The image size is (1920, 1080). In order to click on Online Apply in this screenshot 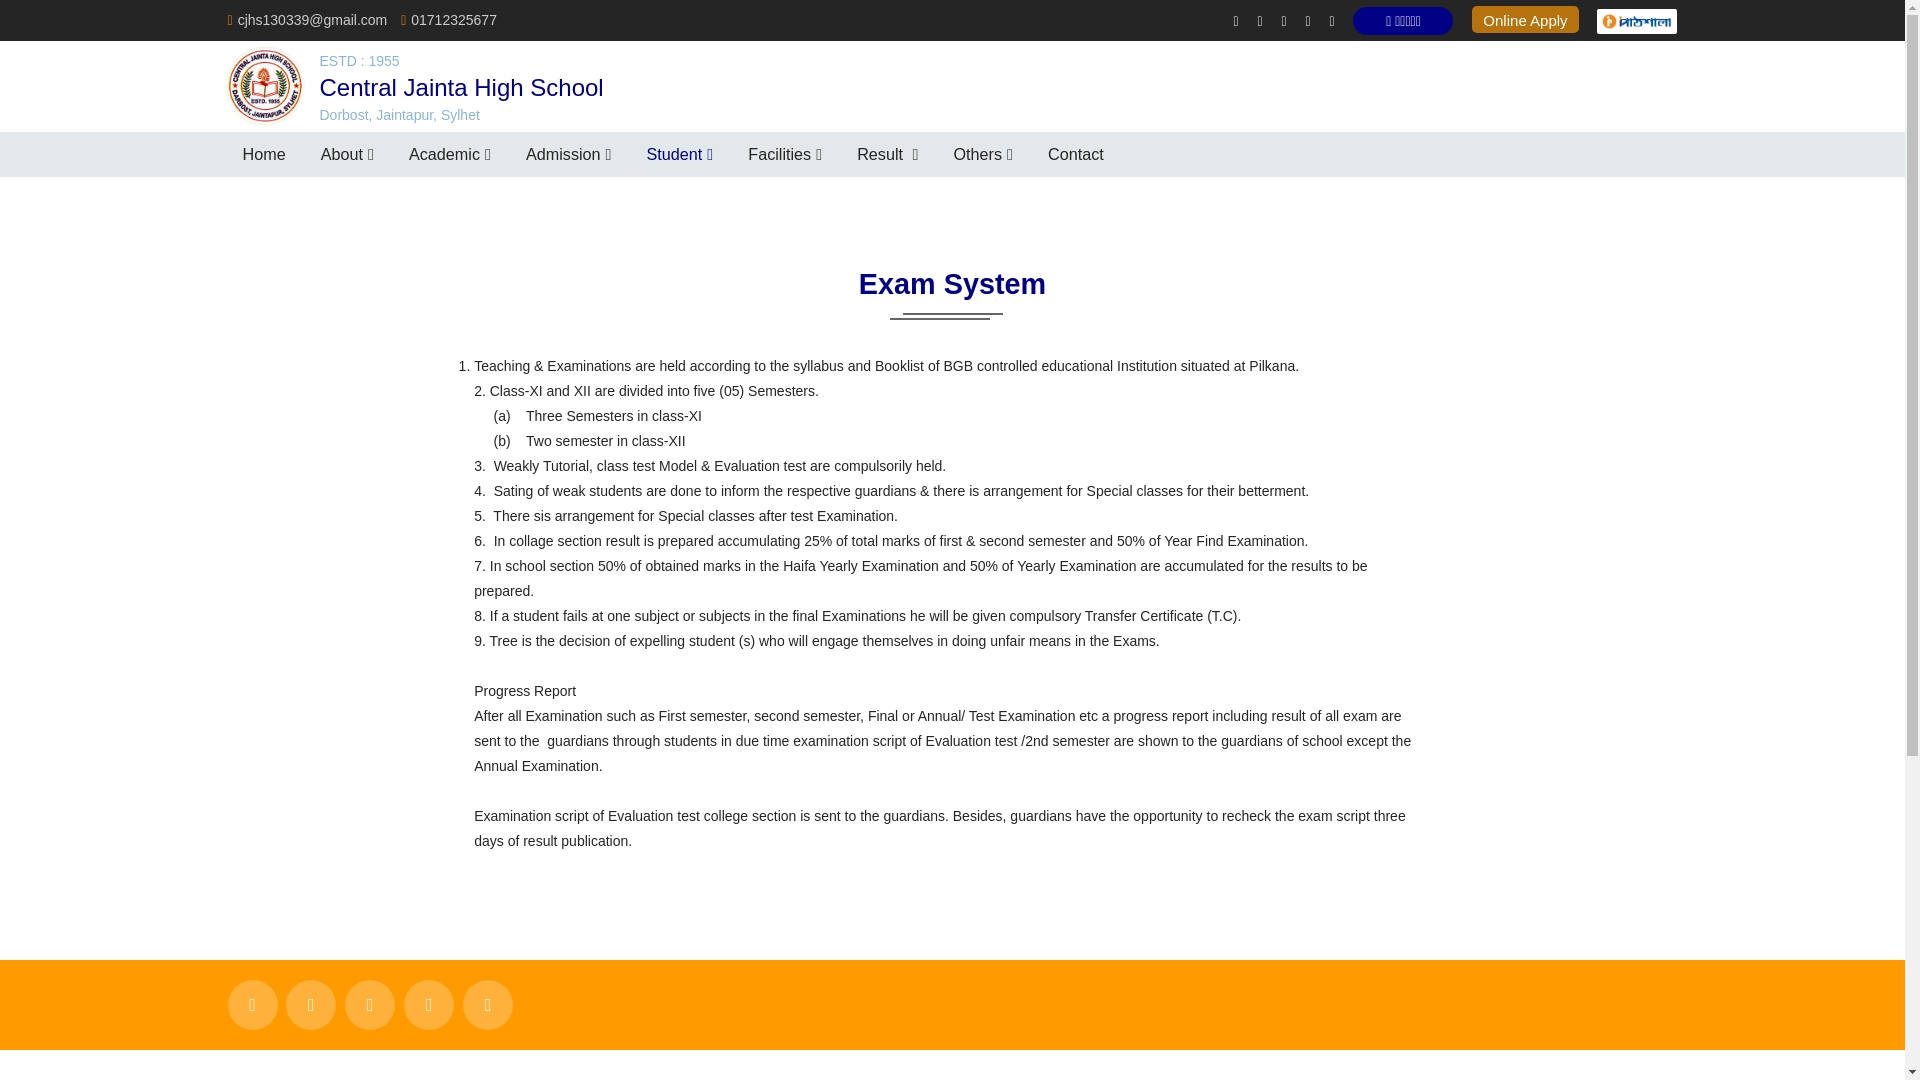, I will do `click(1525, 20)`.